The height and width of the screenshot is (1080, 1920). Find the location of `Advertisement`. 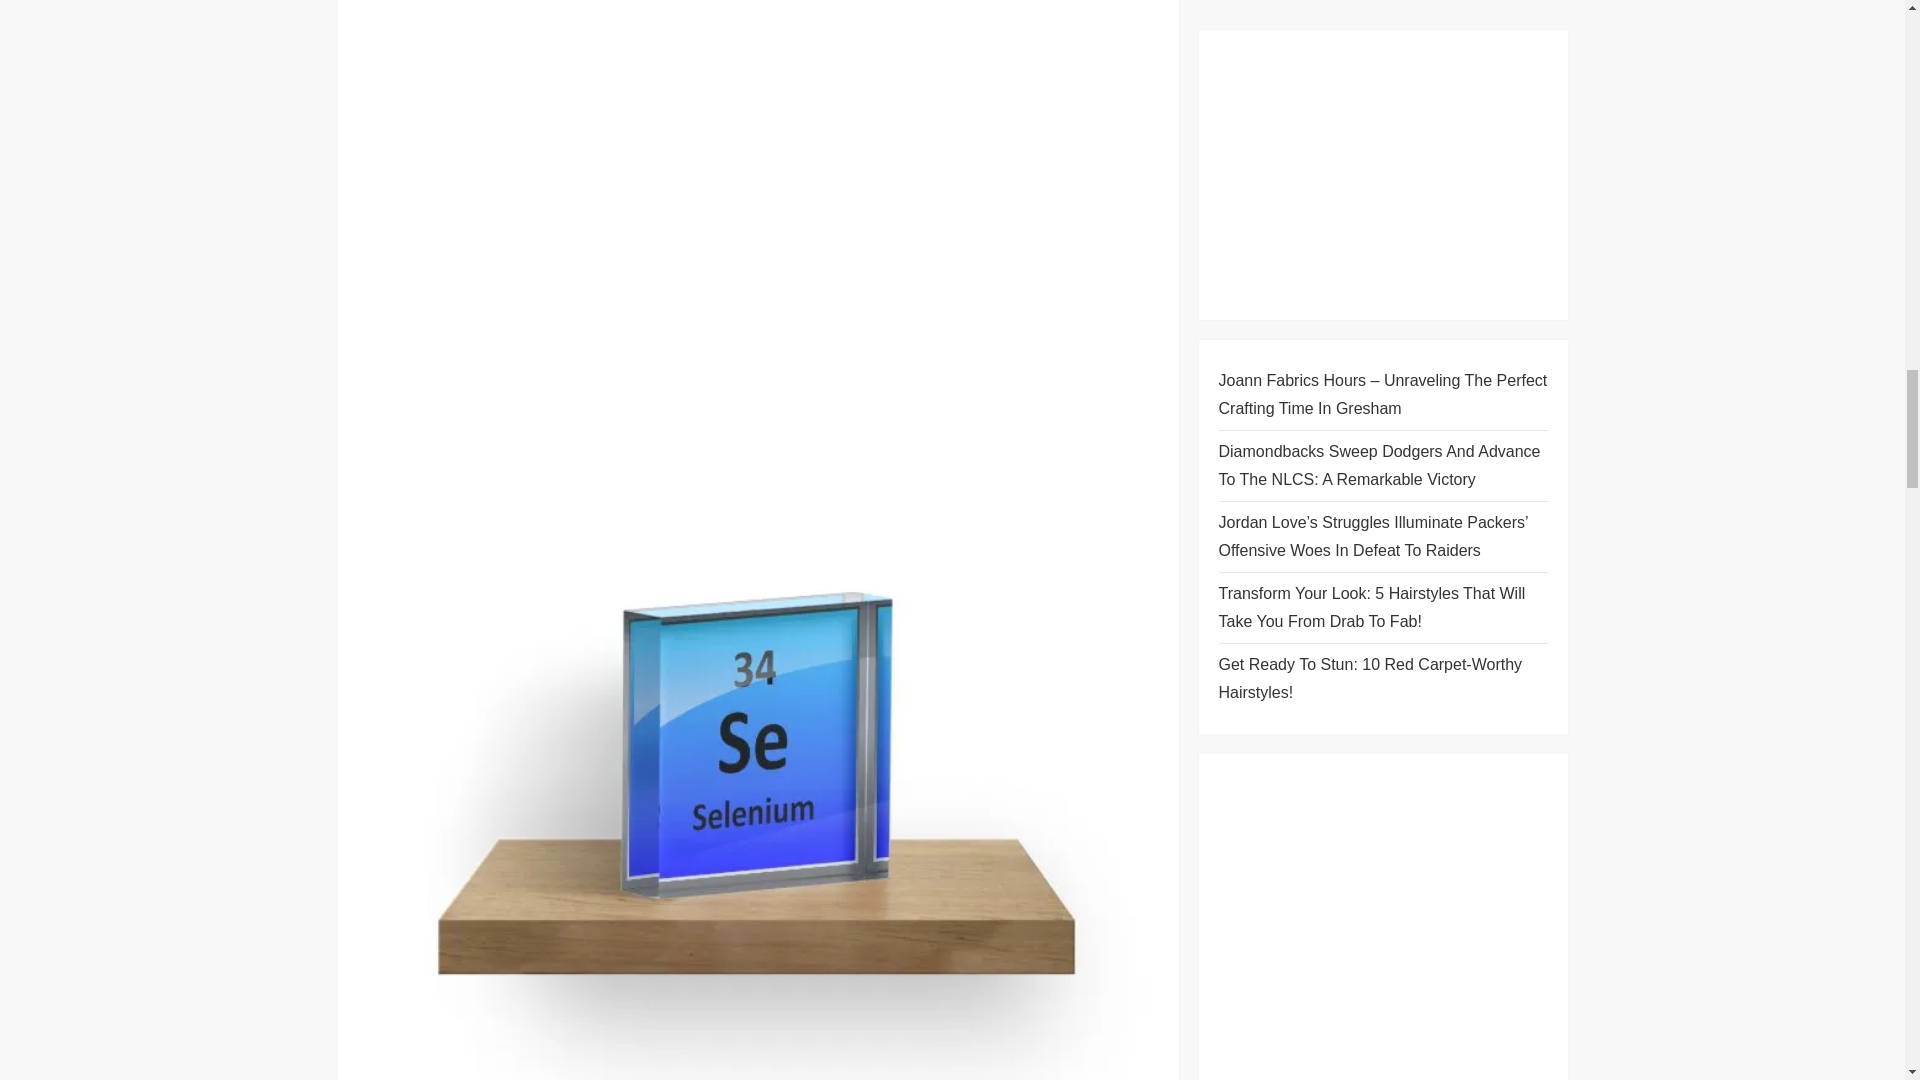

Advertisement is located at coordinates (758, 157).